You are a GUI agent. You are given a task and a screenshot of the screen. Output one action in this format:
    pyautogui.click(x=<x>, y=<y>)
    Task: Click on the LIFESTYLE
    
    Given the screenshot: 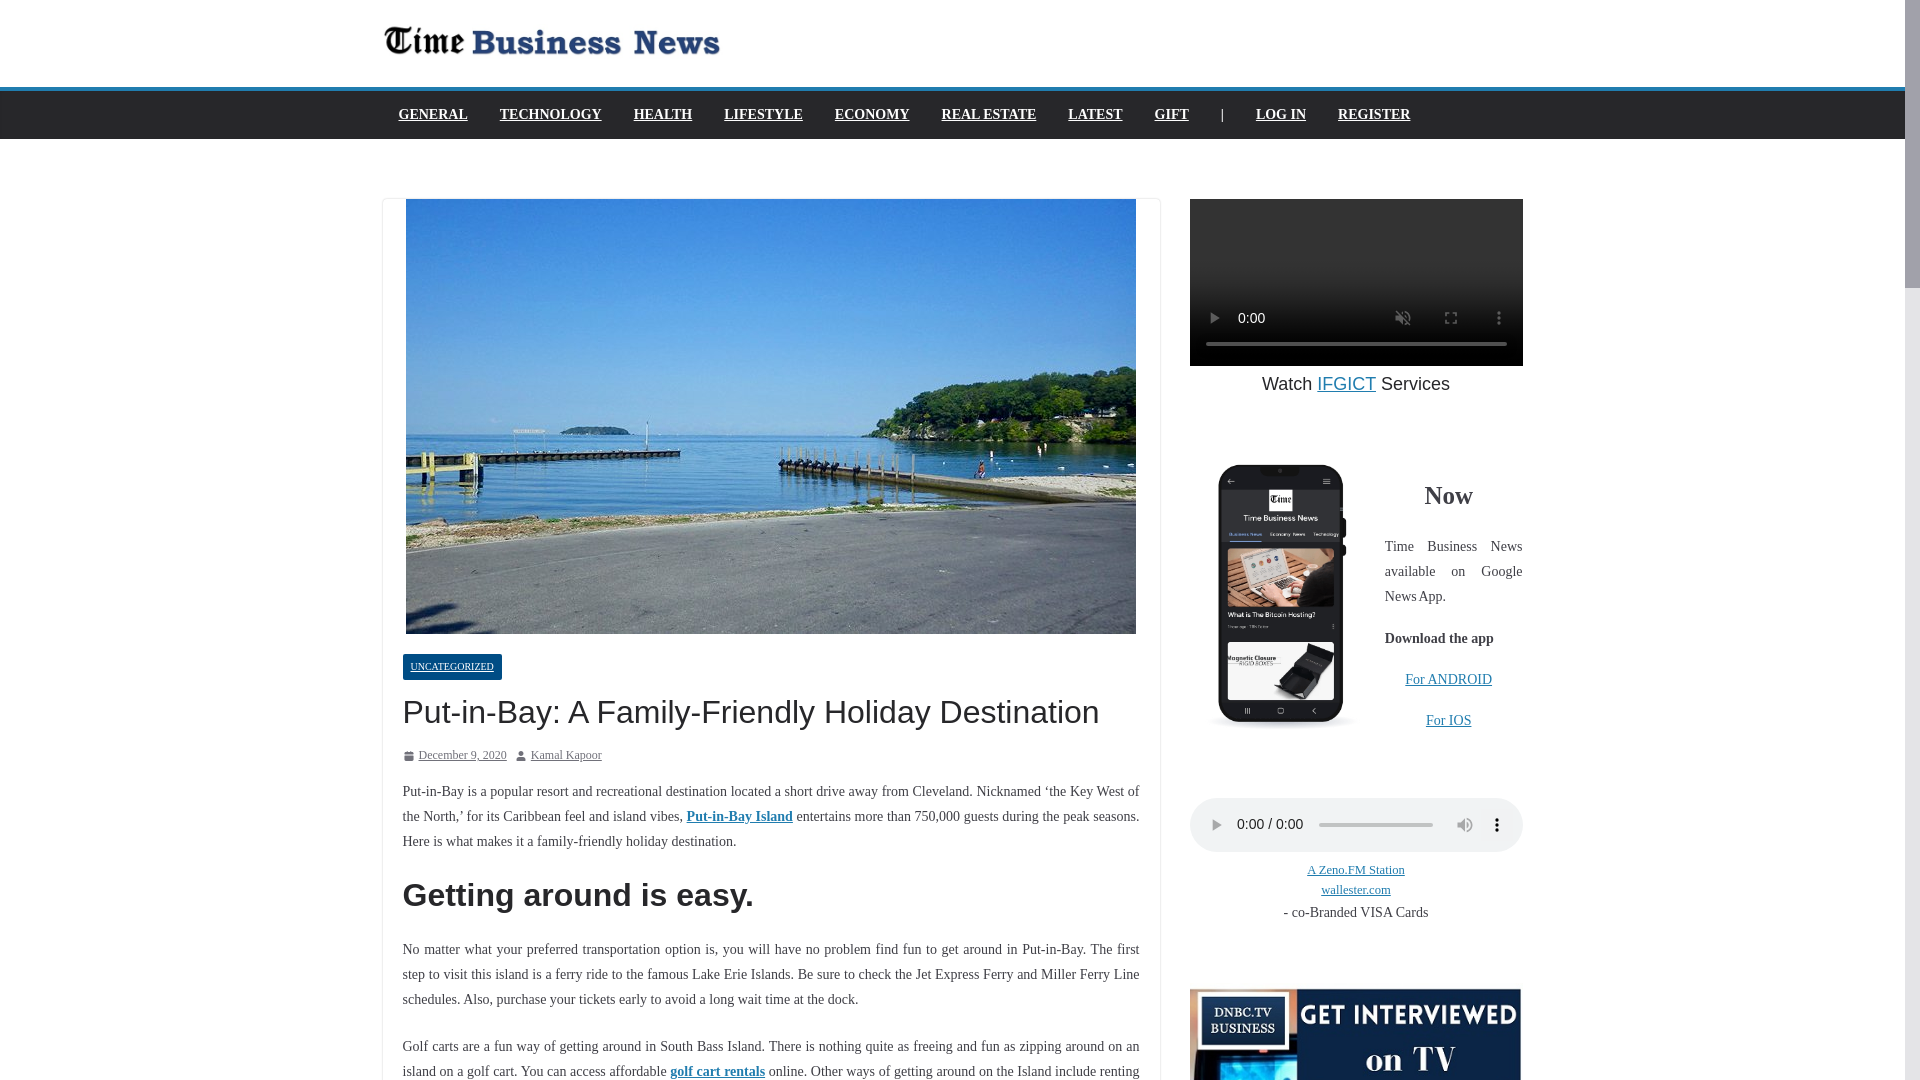 What is the action you would take?
    pyautogui.click(x=762, y=114)
    